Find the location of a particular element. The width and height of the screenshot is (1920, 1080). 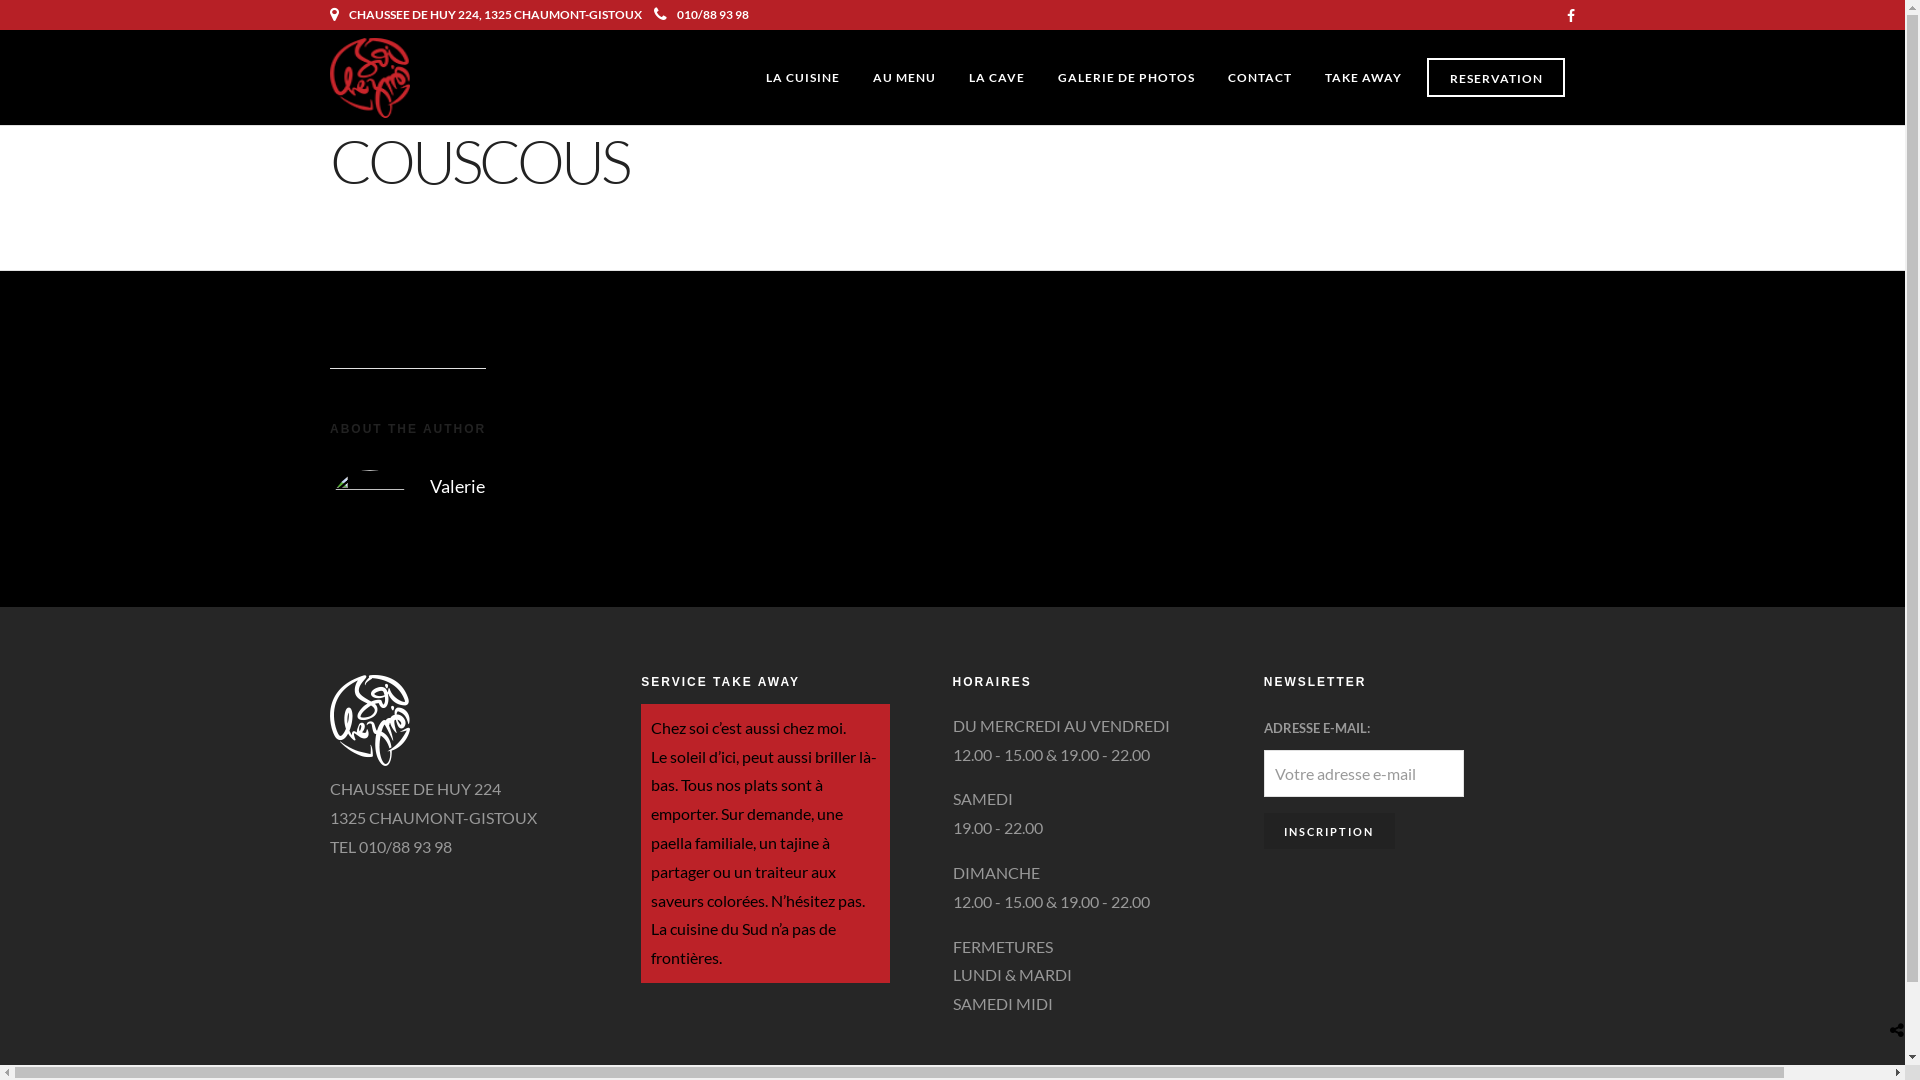

RESERVATION is located at coordinates (1496, 78).